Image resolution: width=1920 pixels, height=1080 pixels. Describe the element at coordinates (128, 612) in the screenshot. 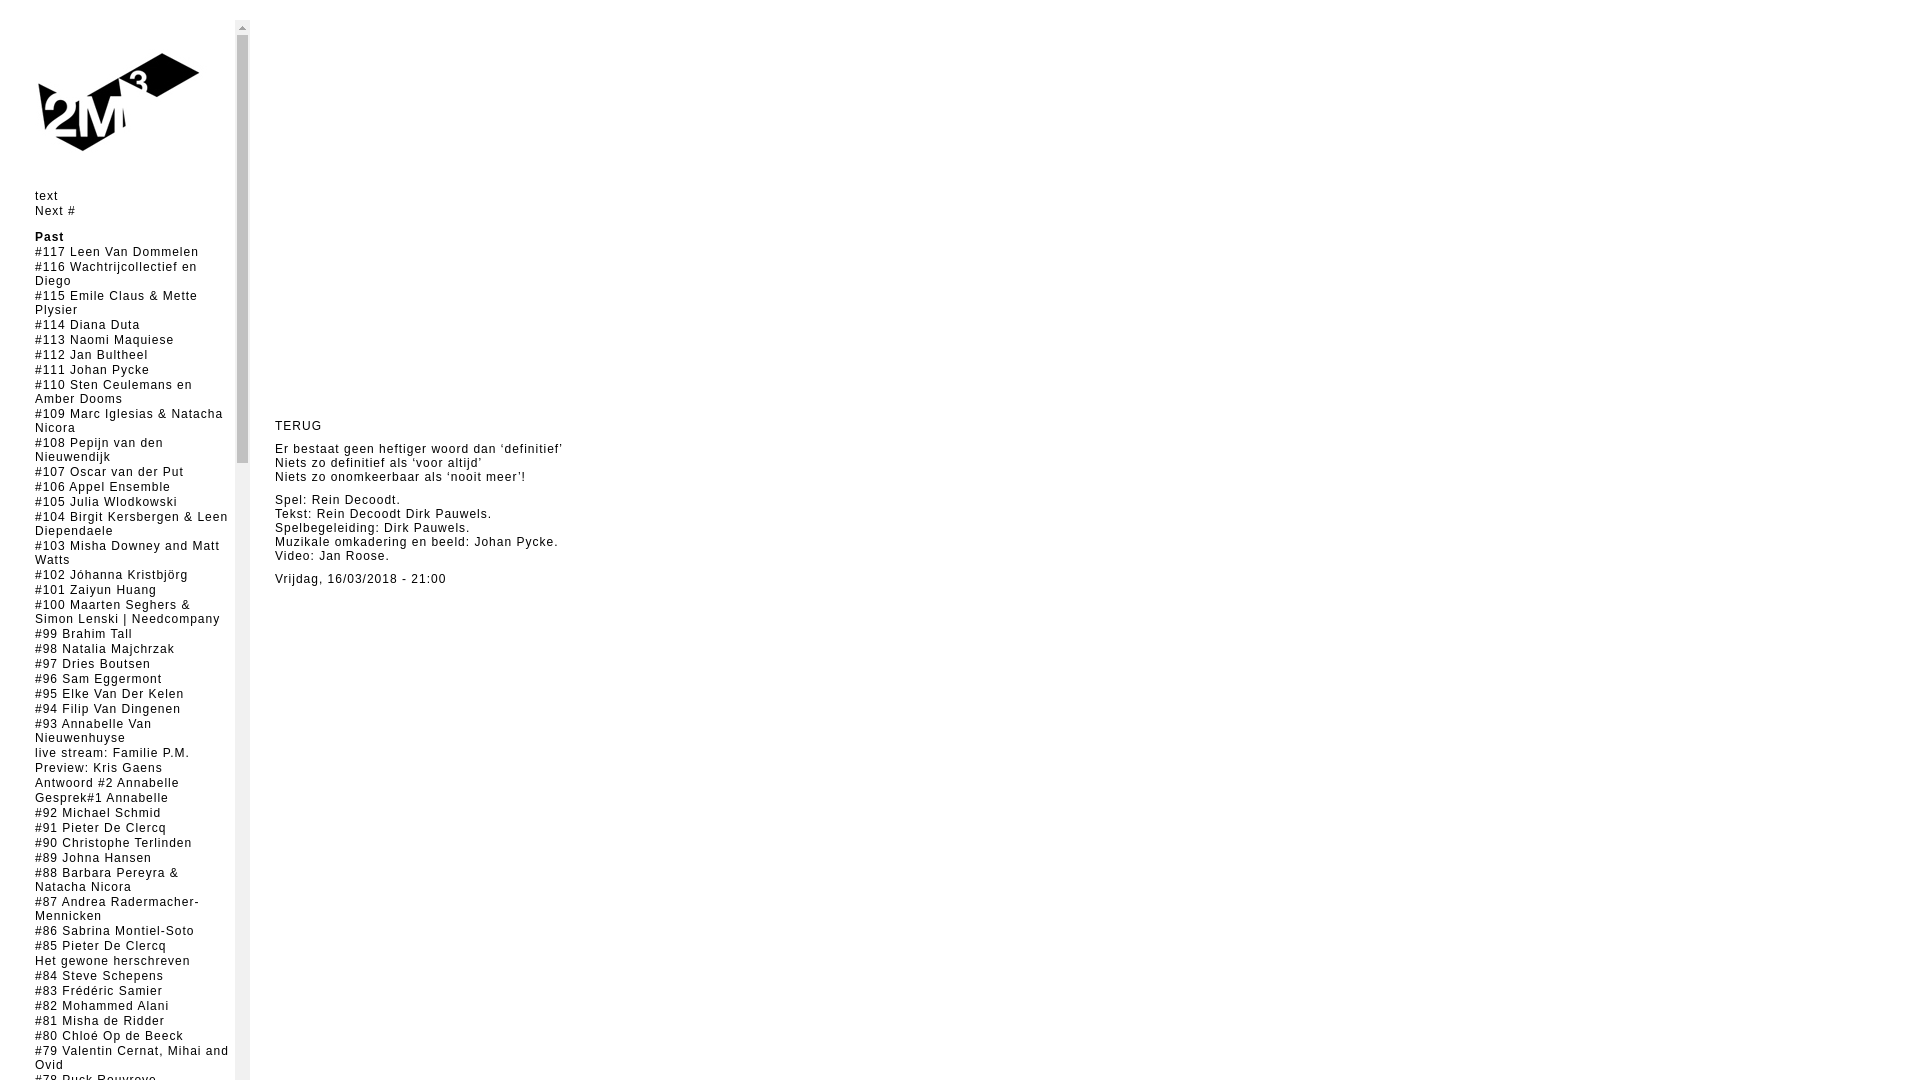

I see `#100 Maarten Seghers & Simon Lenski | Needcompany` at that location.